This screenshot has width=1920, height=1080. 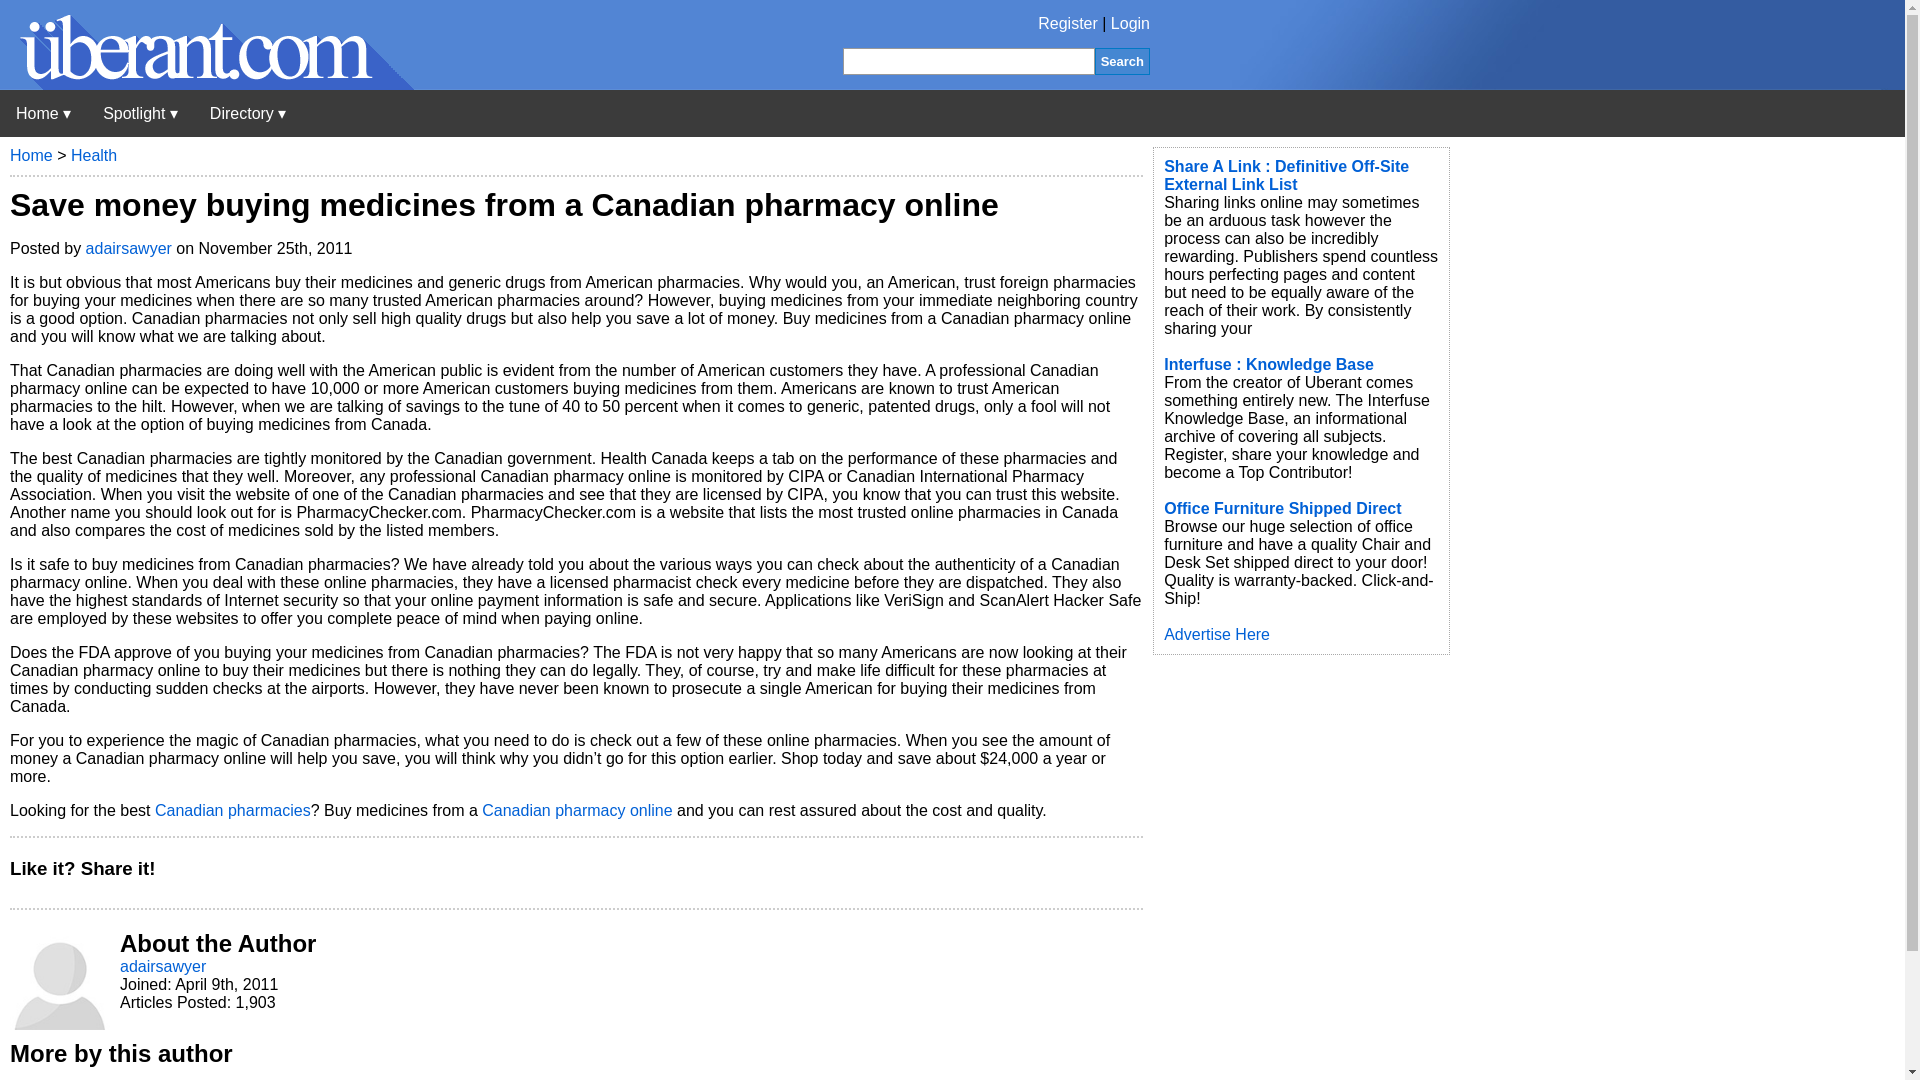 What do you see at coordinates (43, 113) in the screenshot?
I see `Uberant` at bounding box center [43, 113].